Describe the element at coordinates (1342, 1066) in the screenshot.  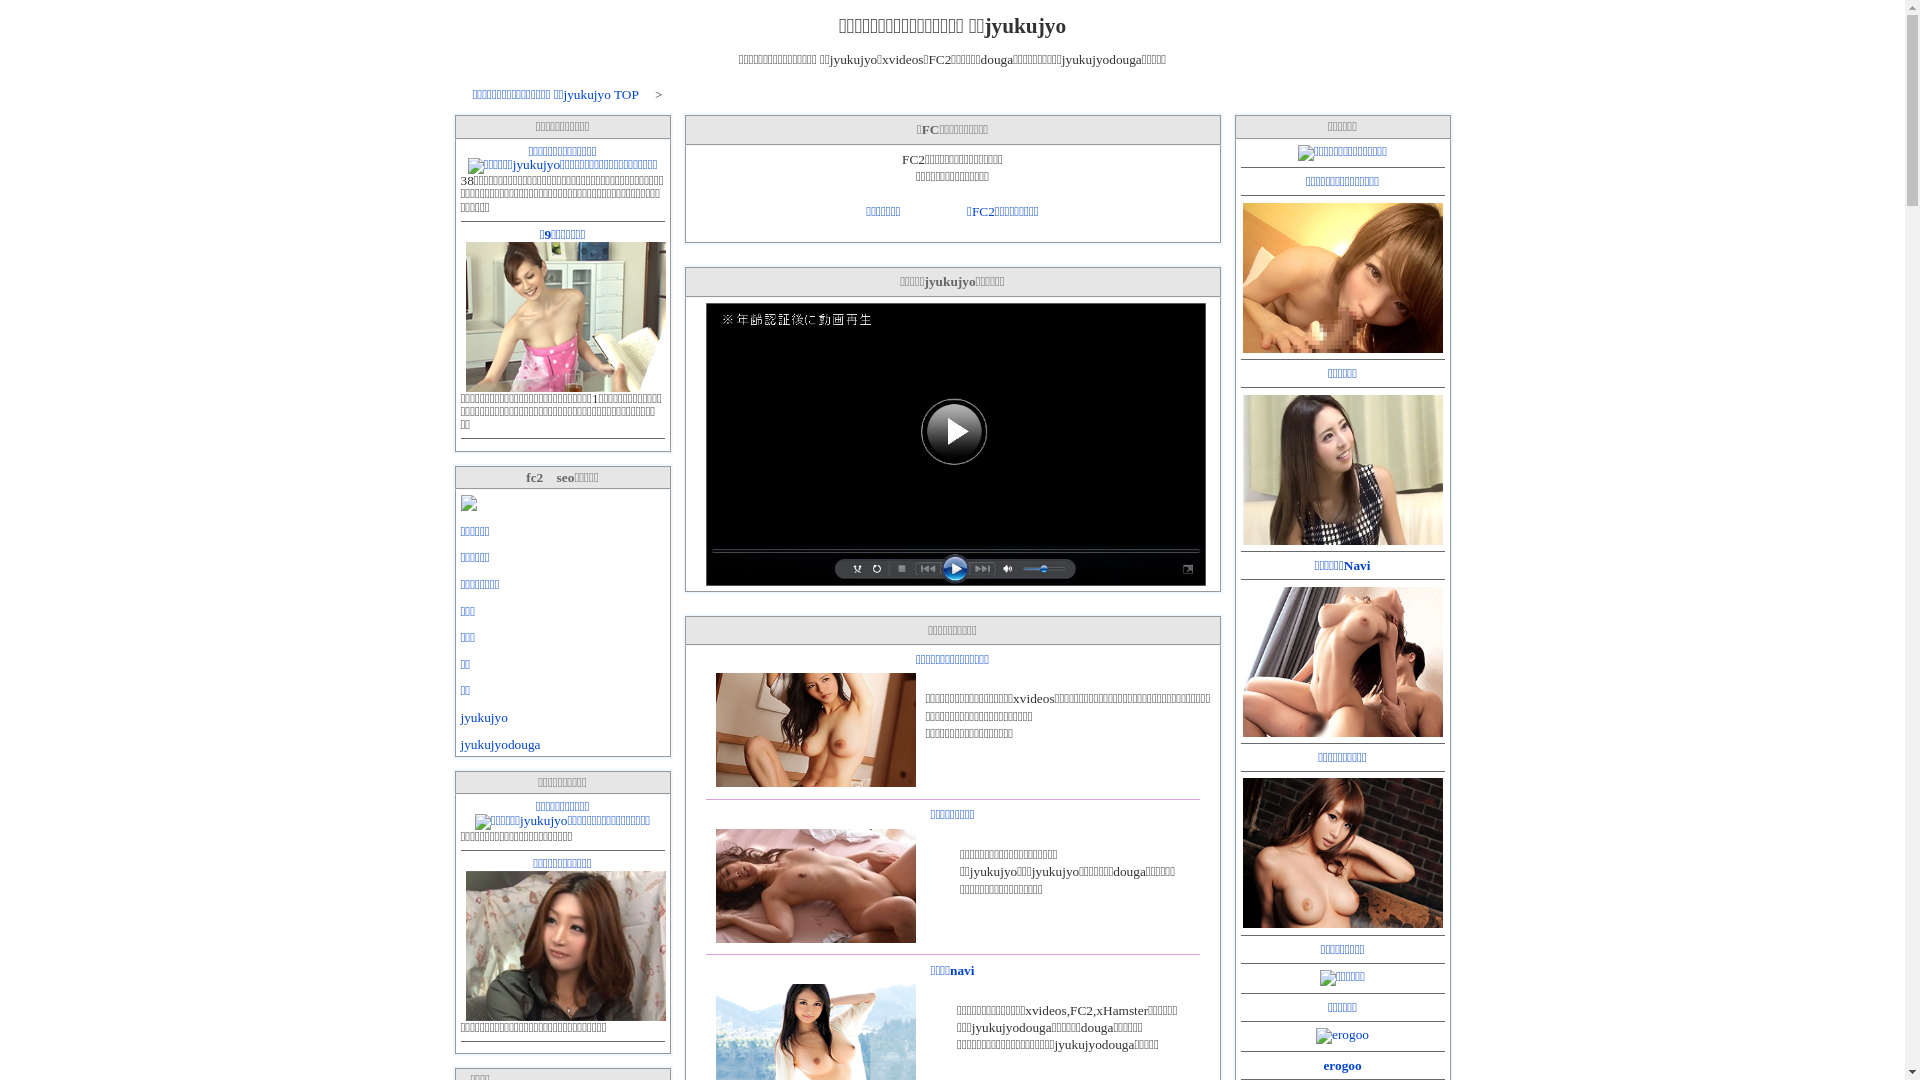
I see `erogoo` at that location.